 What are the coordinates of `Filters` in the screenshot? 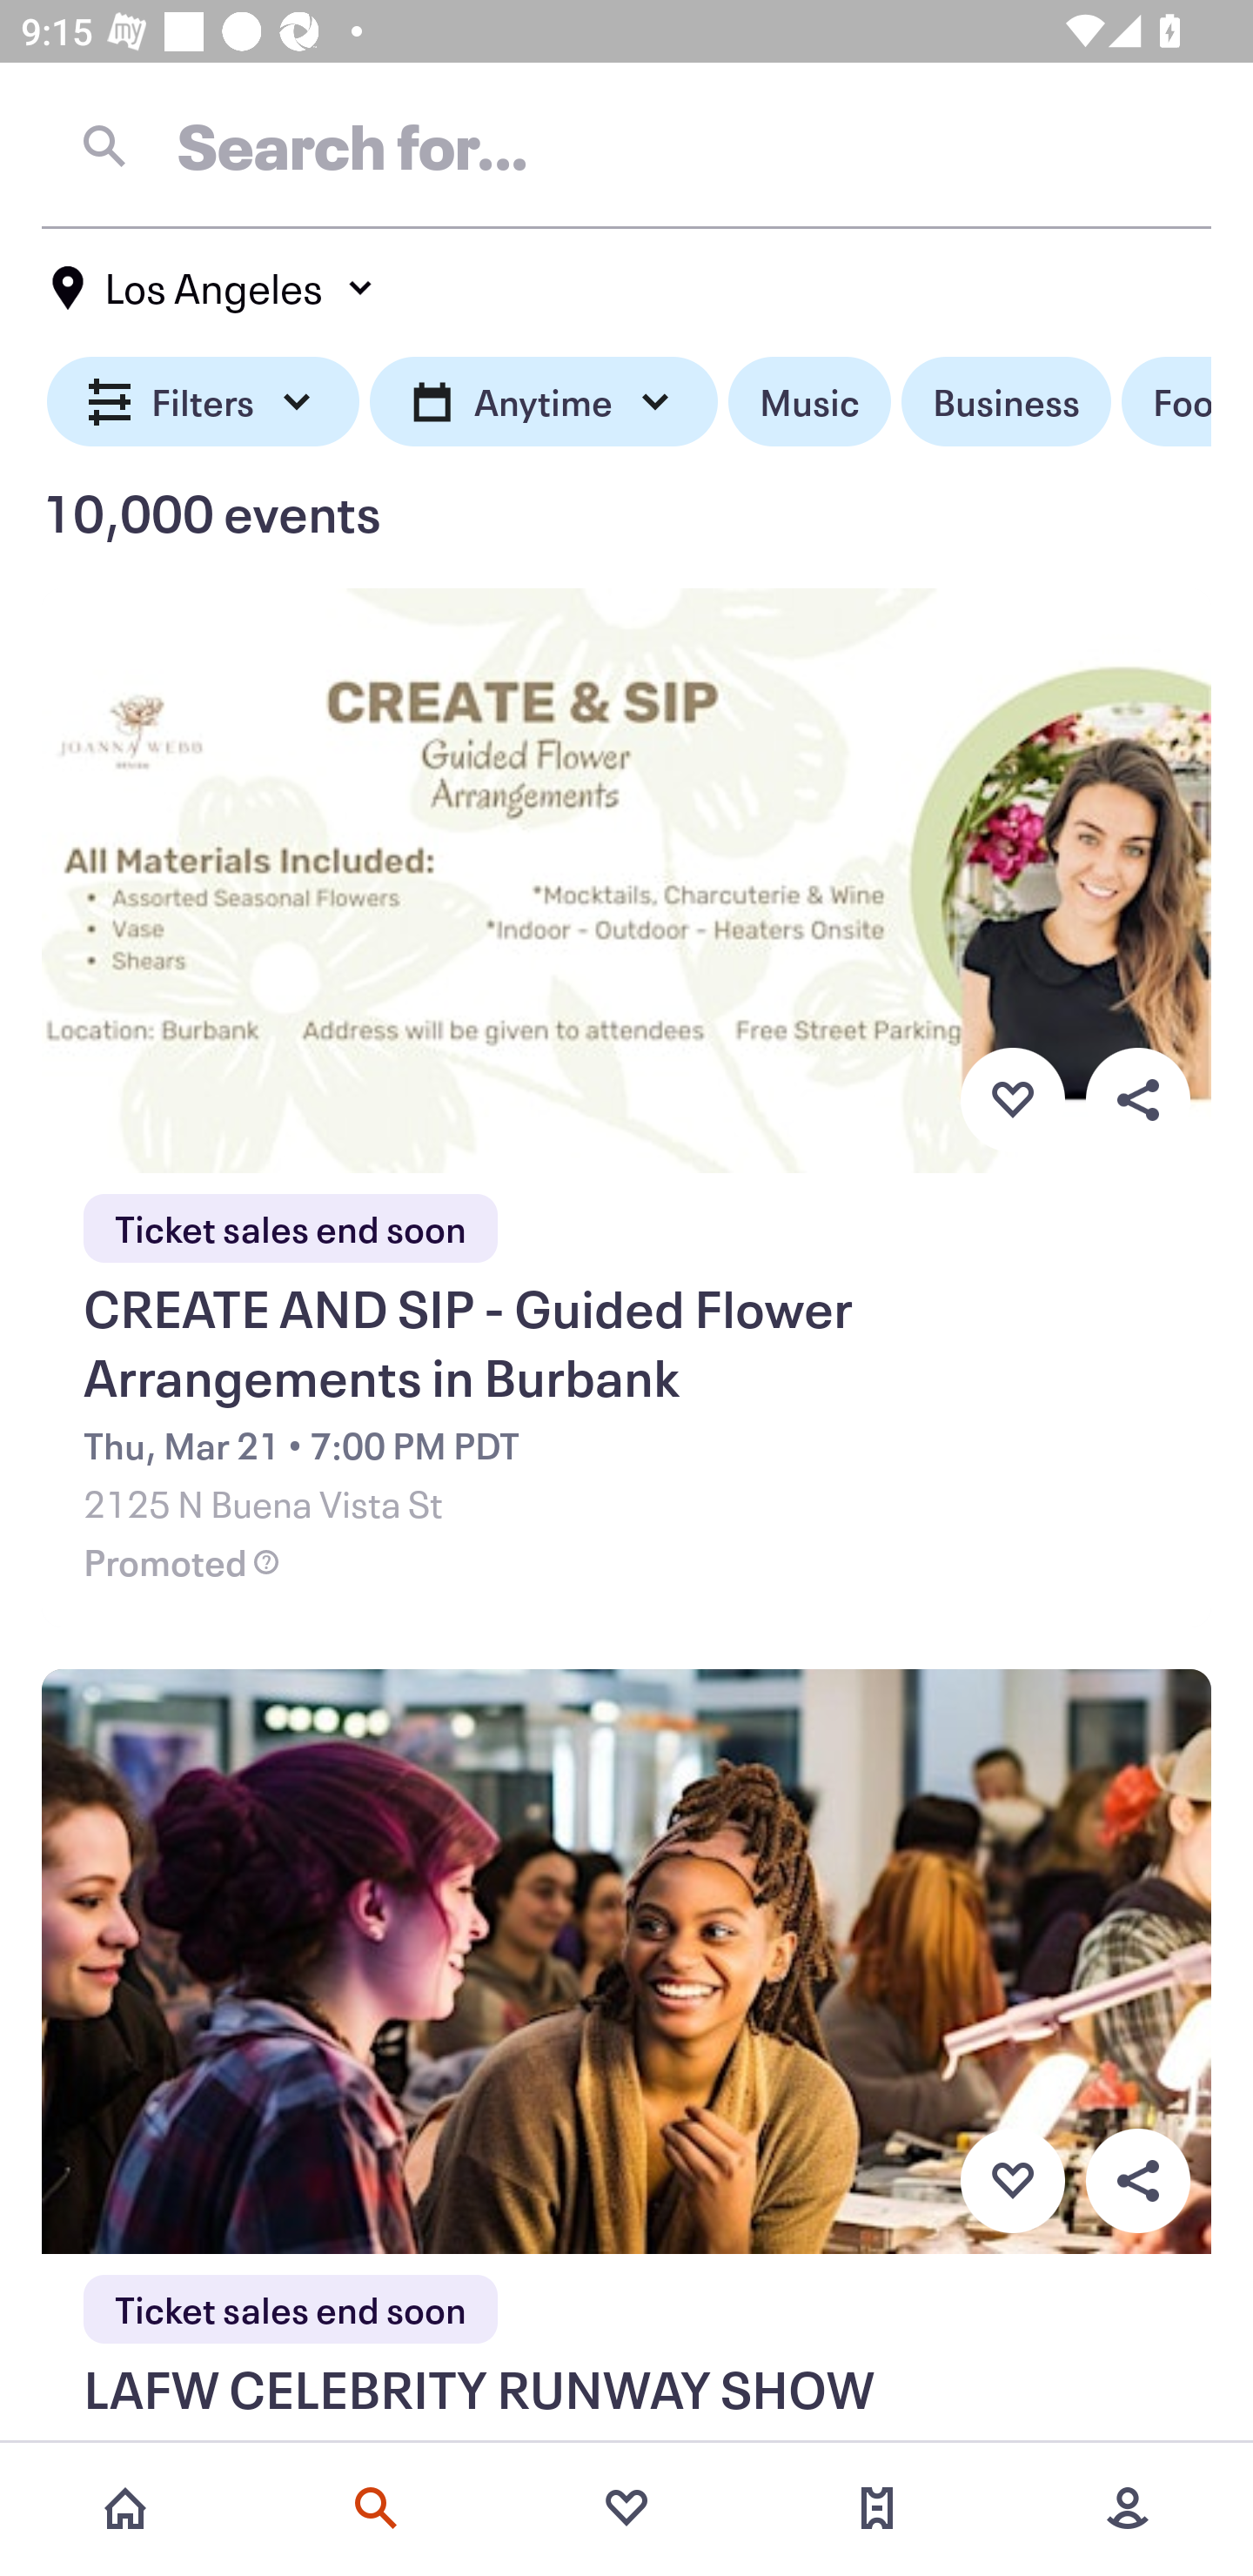 It's located at (204, 402).